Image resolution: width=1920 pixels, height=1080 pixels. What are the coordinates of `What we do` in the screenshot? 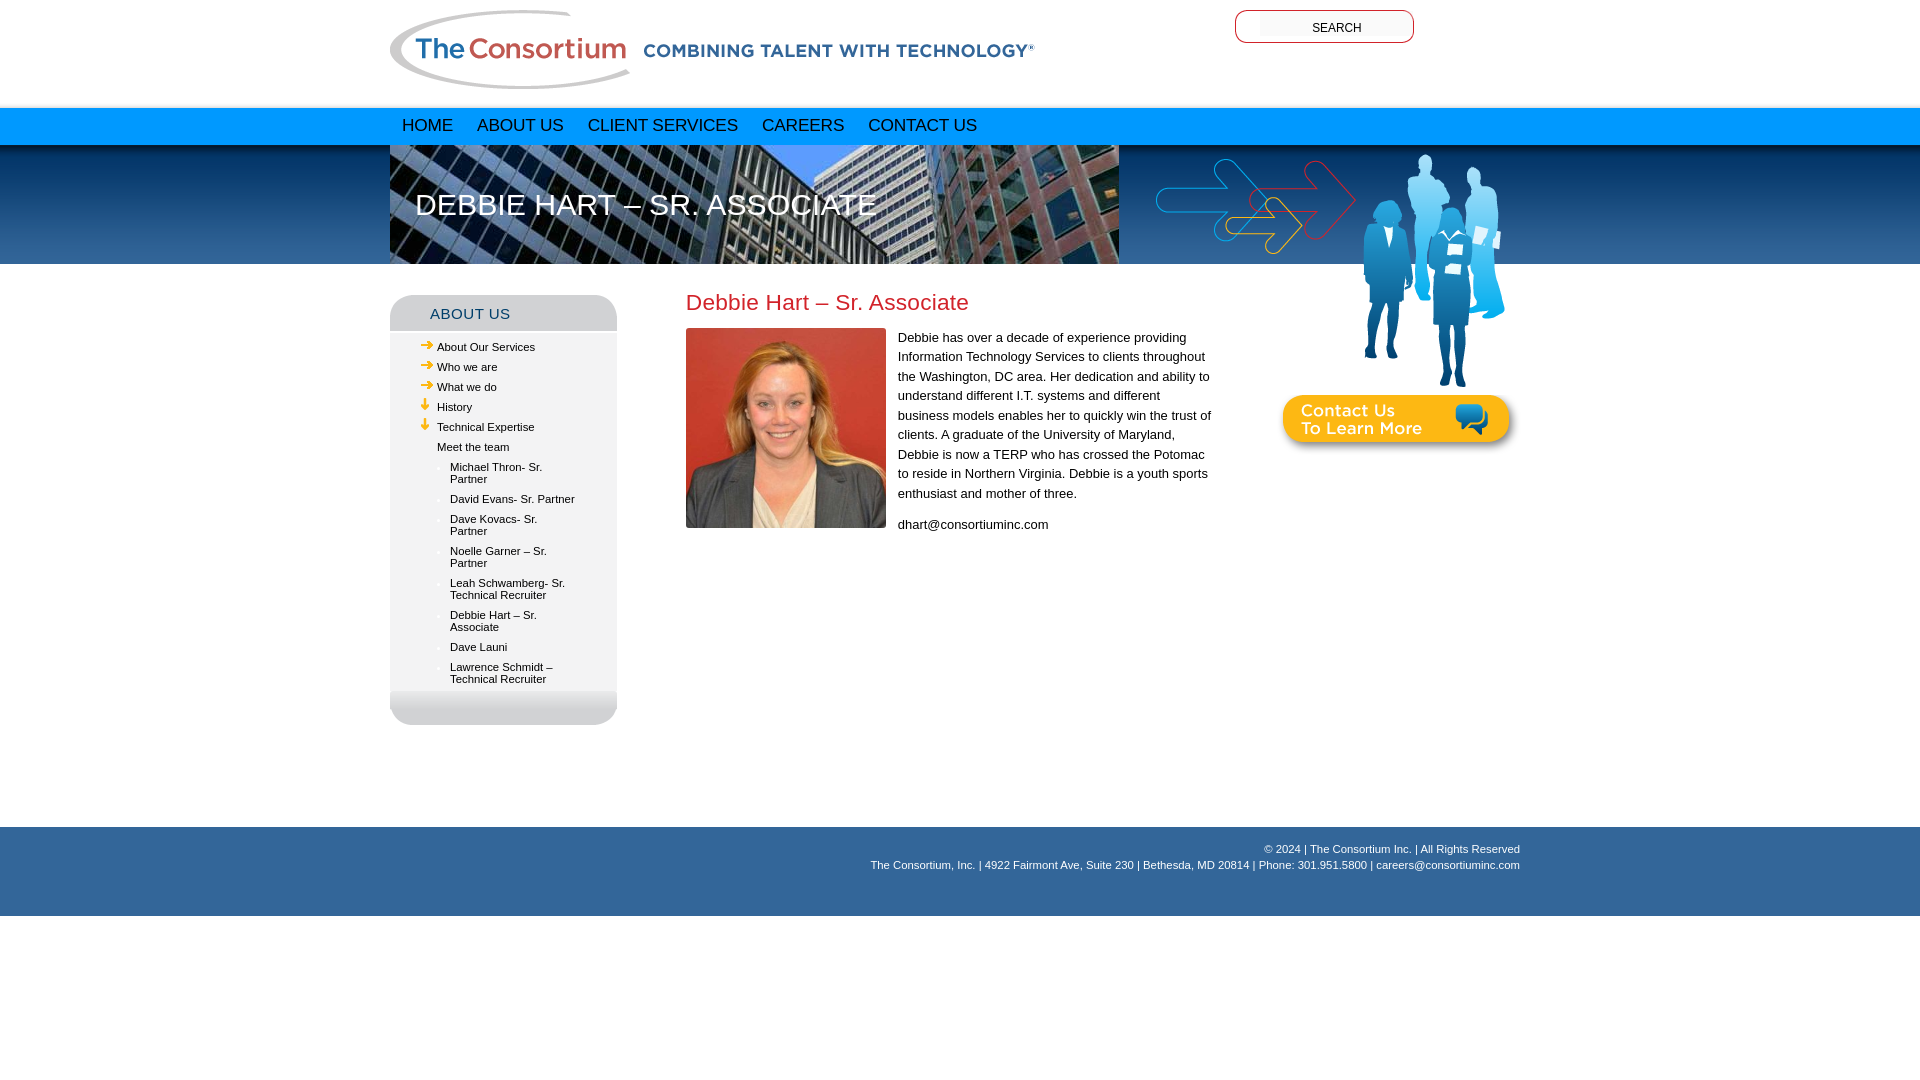 It's located at (467, 387).